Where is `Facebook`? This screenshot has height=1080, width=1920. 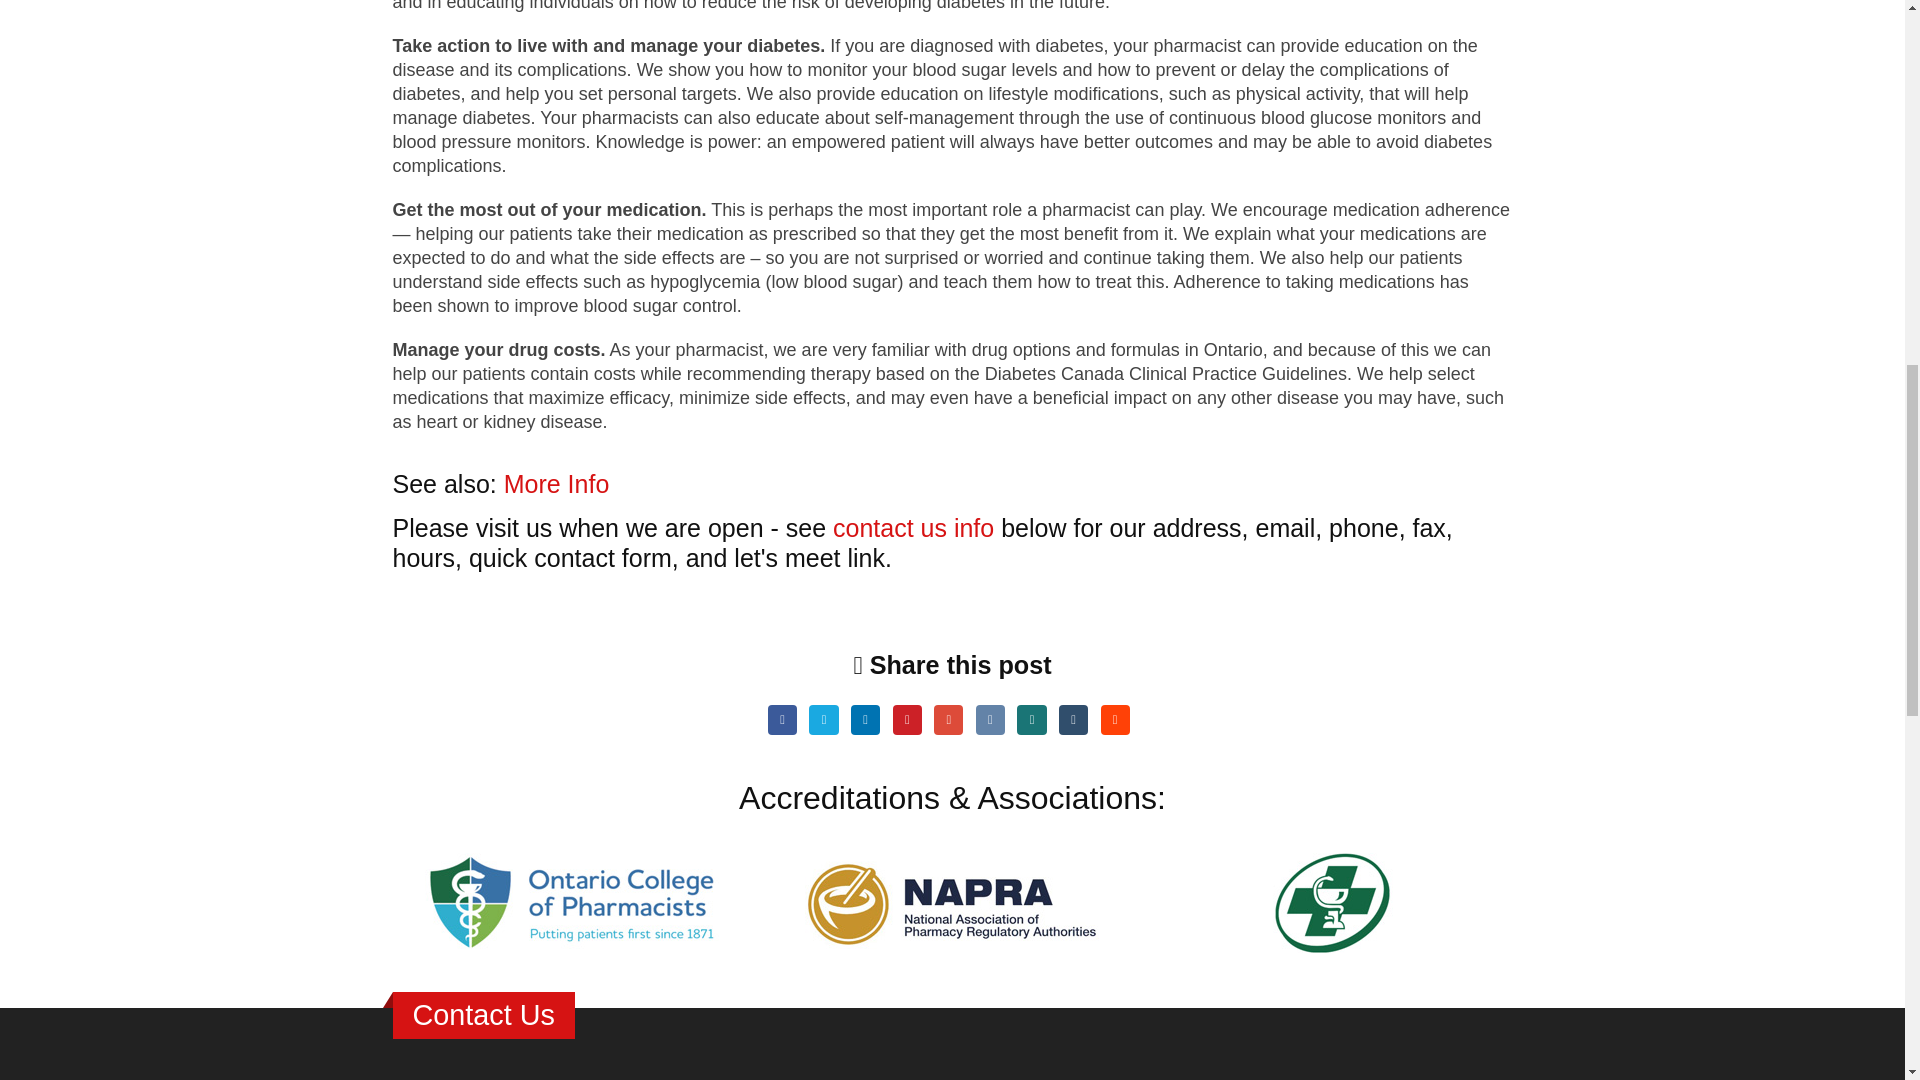 Facebook is located at coordinates (782, 720).